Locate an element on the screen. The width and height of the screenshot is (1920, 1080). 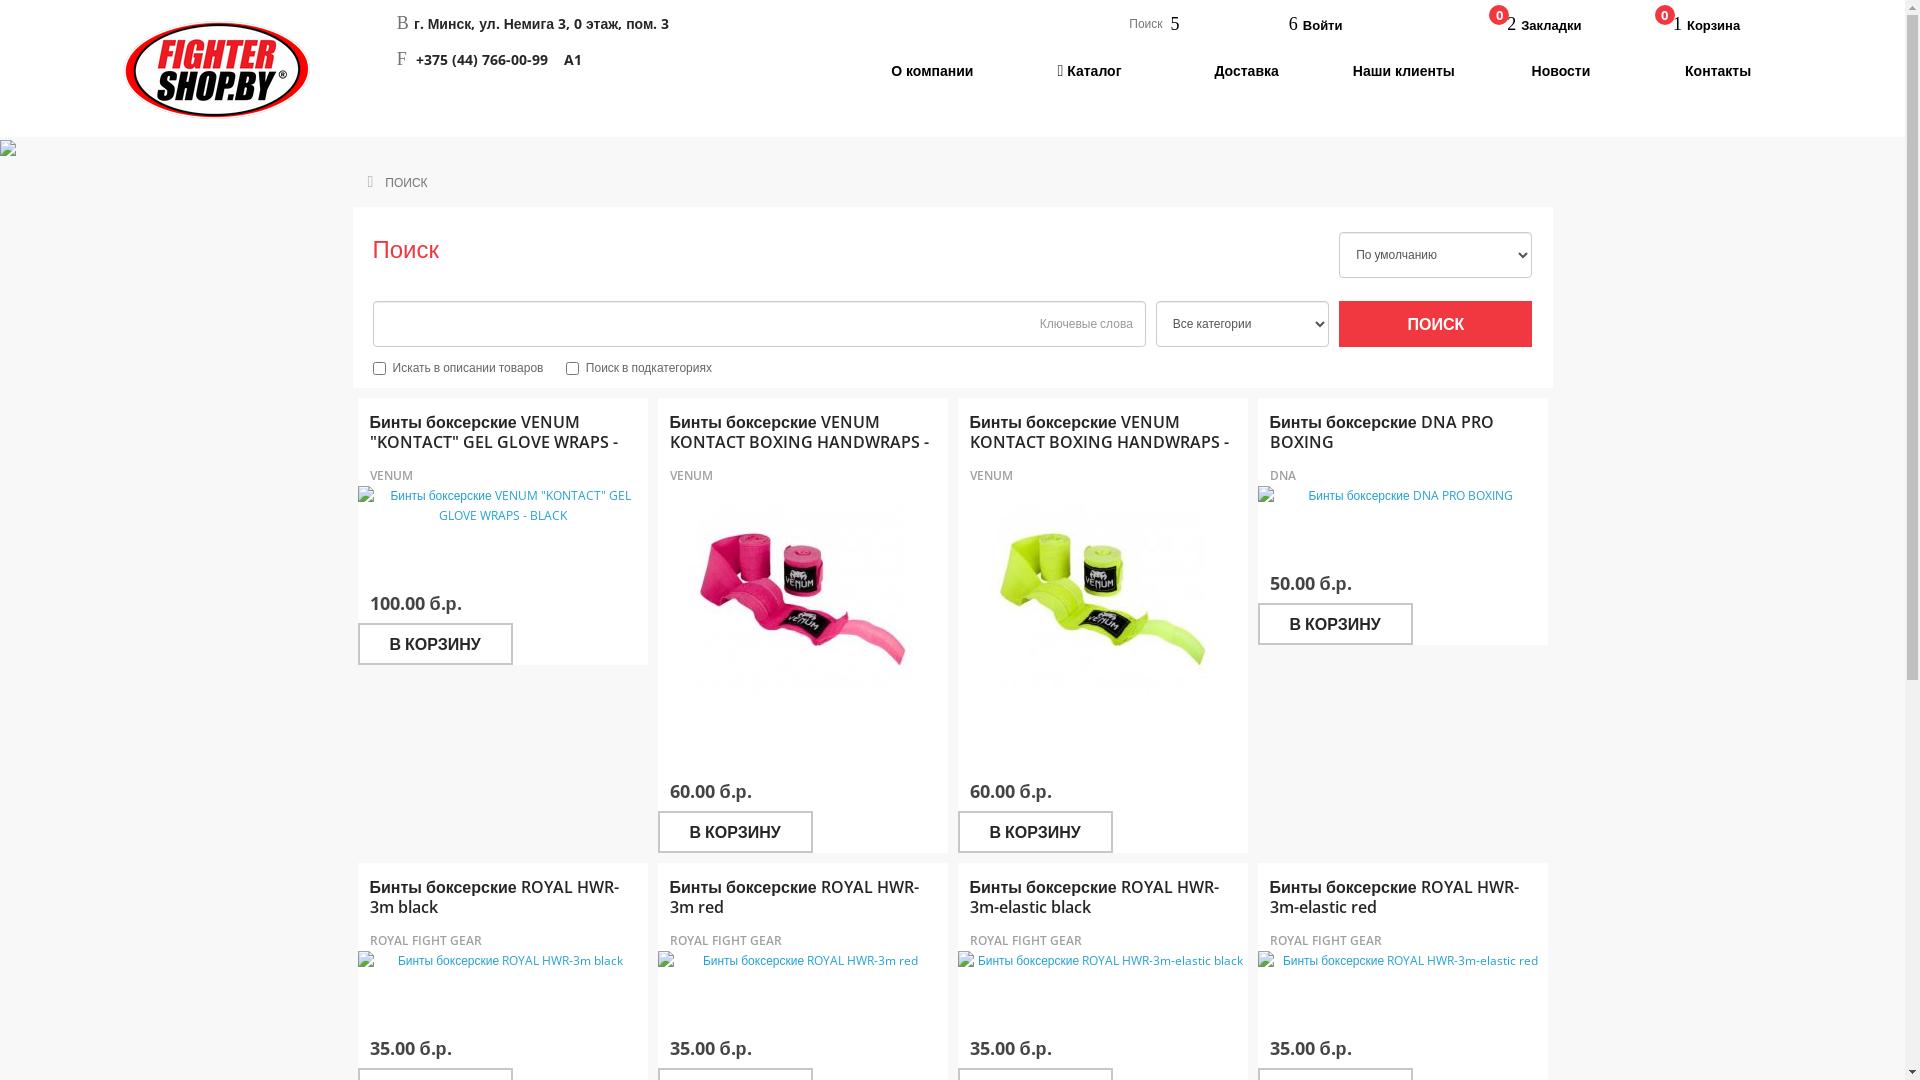
ROYAL FIGHT GEAR is located at coordinates (1026, 940).